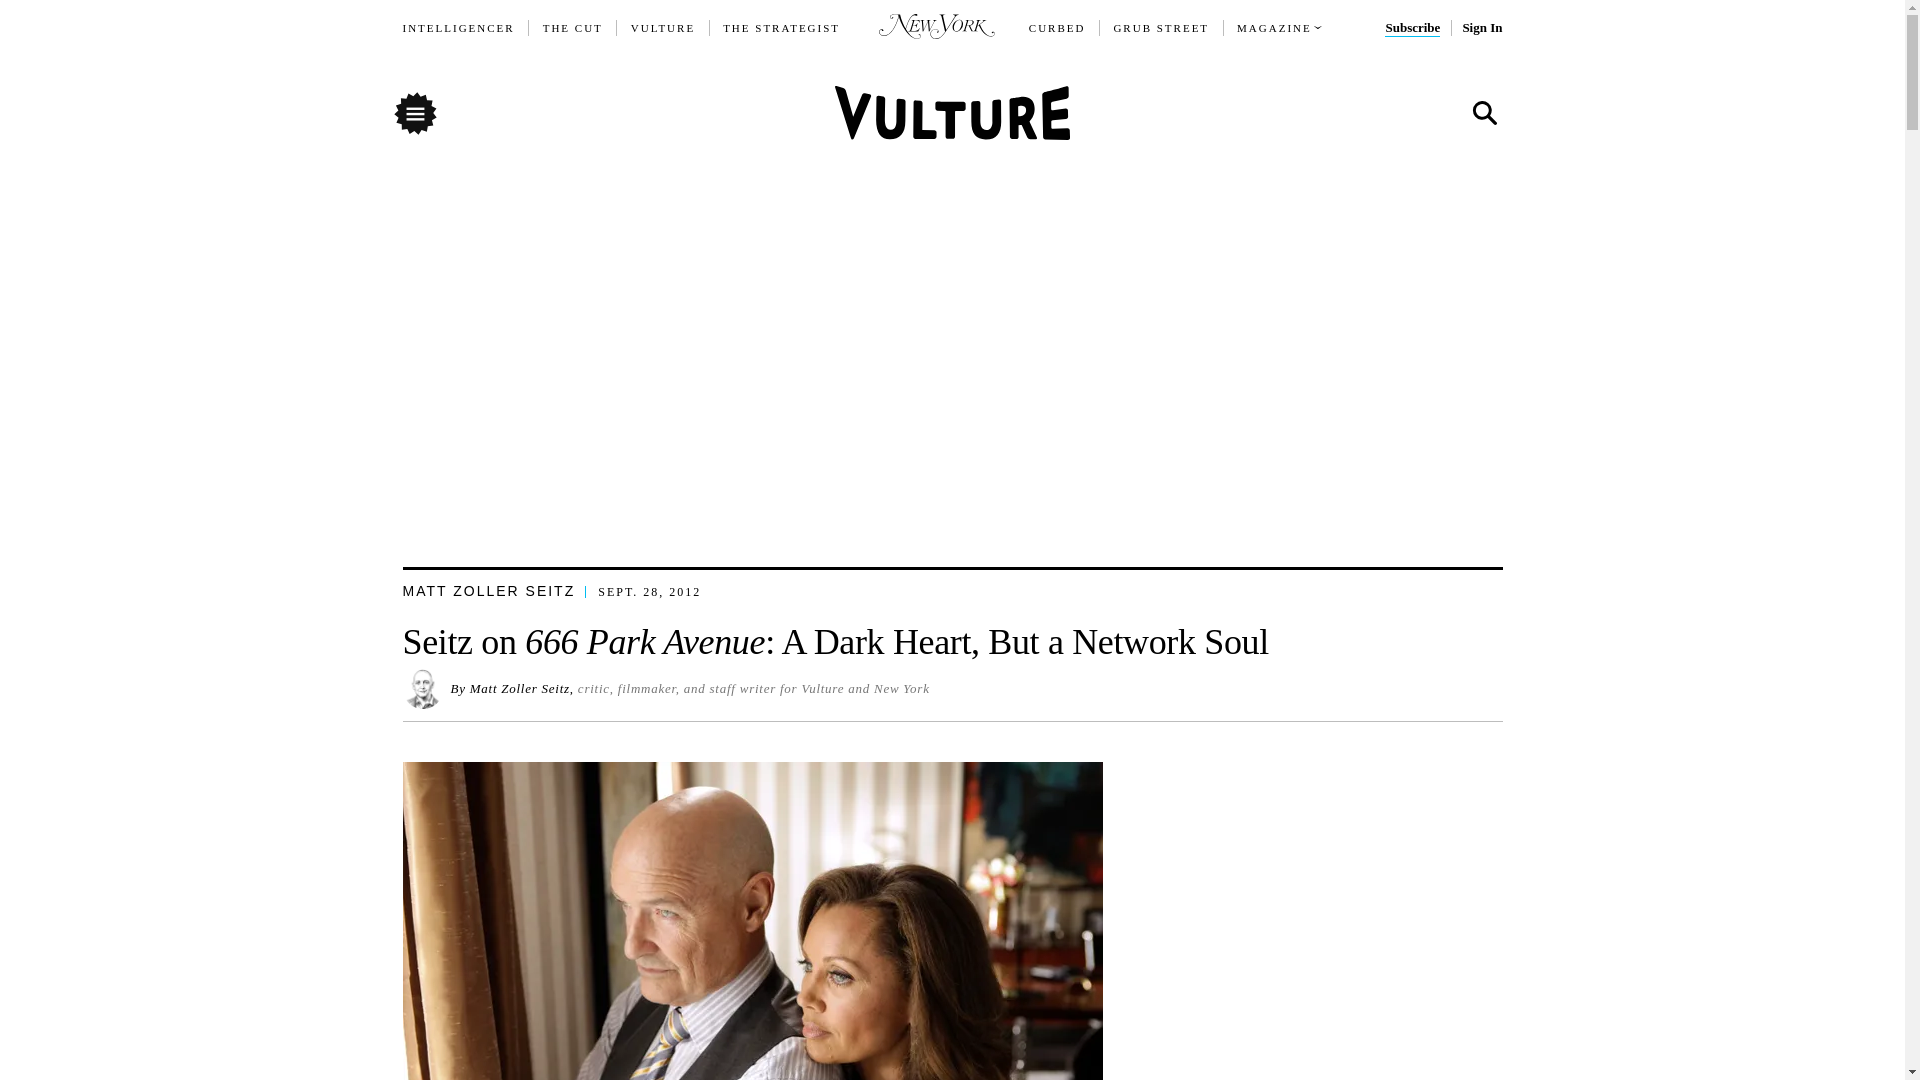 This screenshot has height=1080, width=1920. Describe the element at coordinates (663, 28) in the screenshot. I see `VULTURE` at that location.